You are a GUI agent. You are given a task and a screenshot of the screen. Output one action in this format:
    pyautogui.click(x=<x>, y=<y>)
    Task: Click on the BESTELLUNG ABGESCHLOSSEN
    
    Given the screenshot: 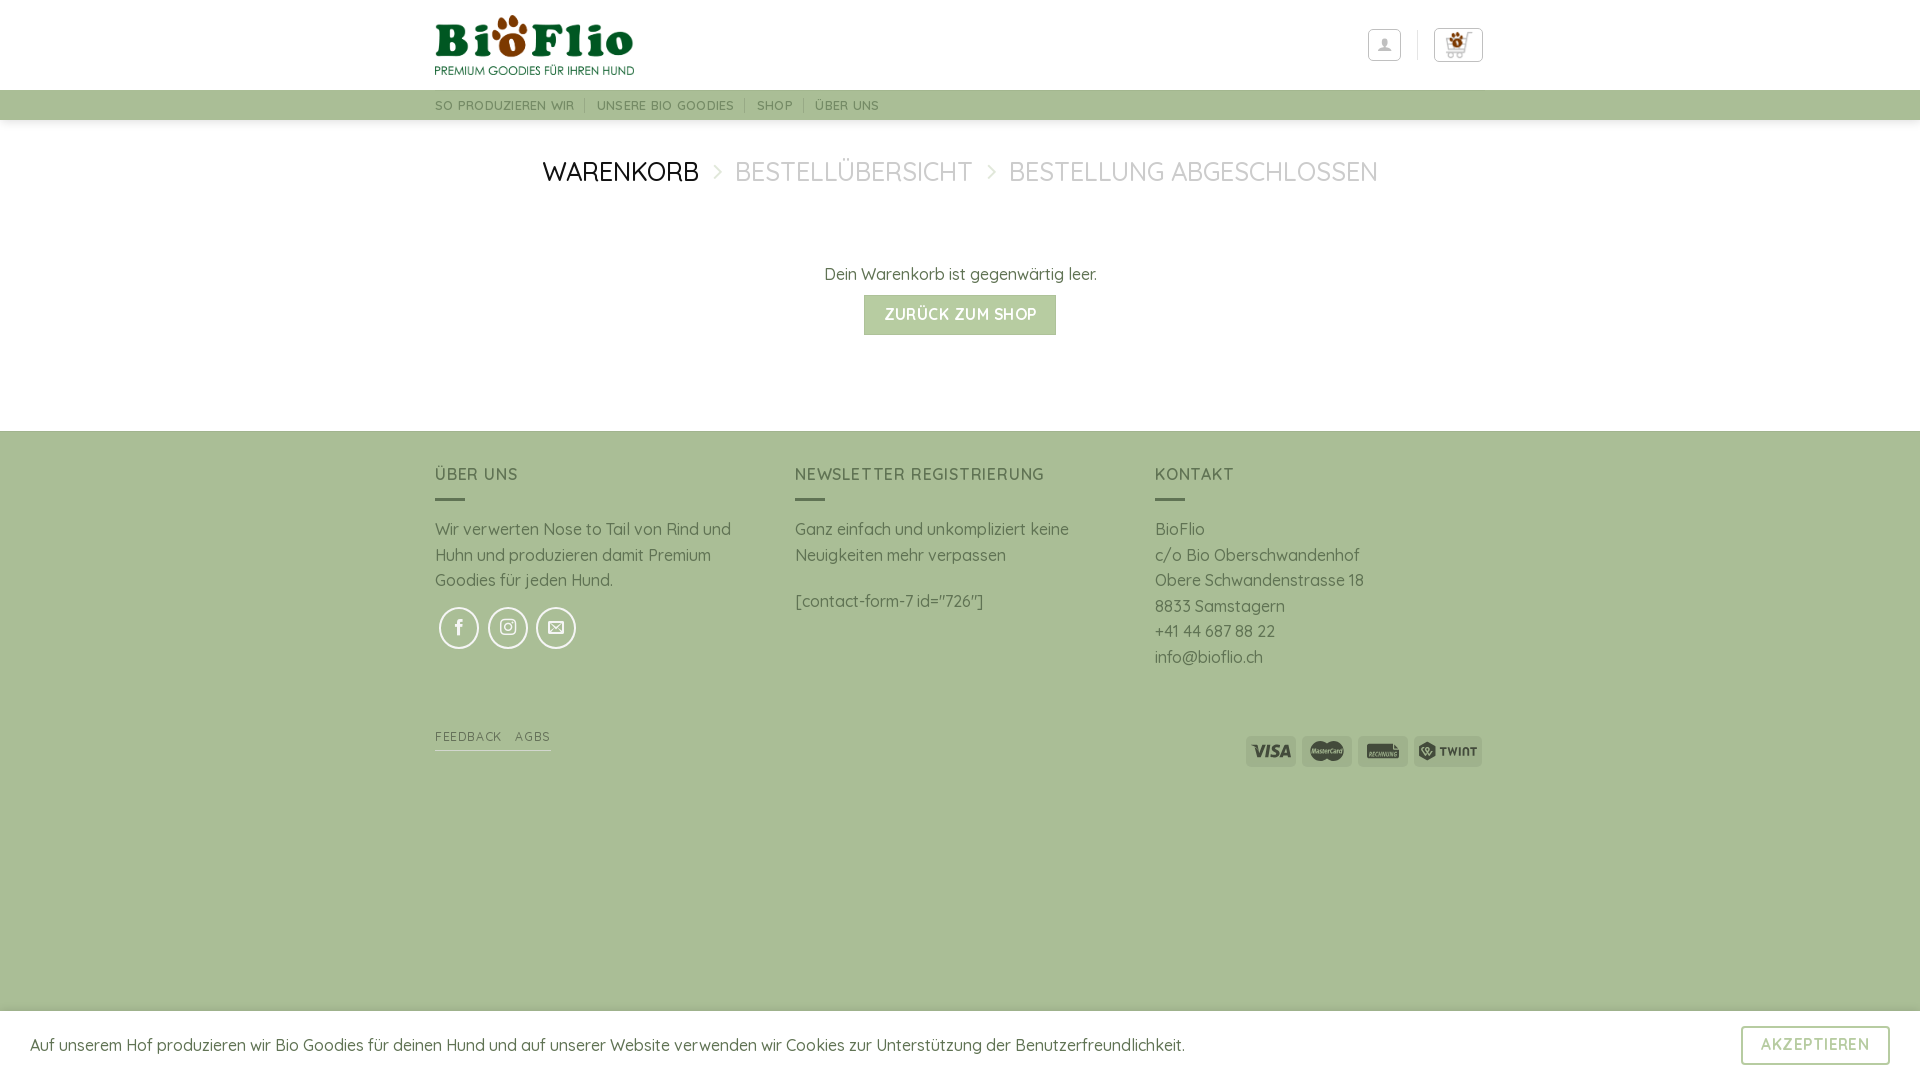 What is the action you would take?
    pyautogui.click(x=1194, y=170)
    